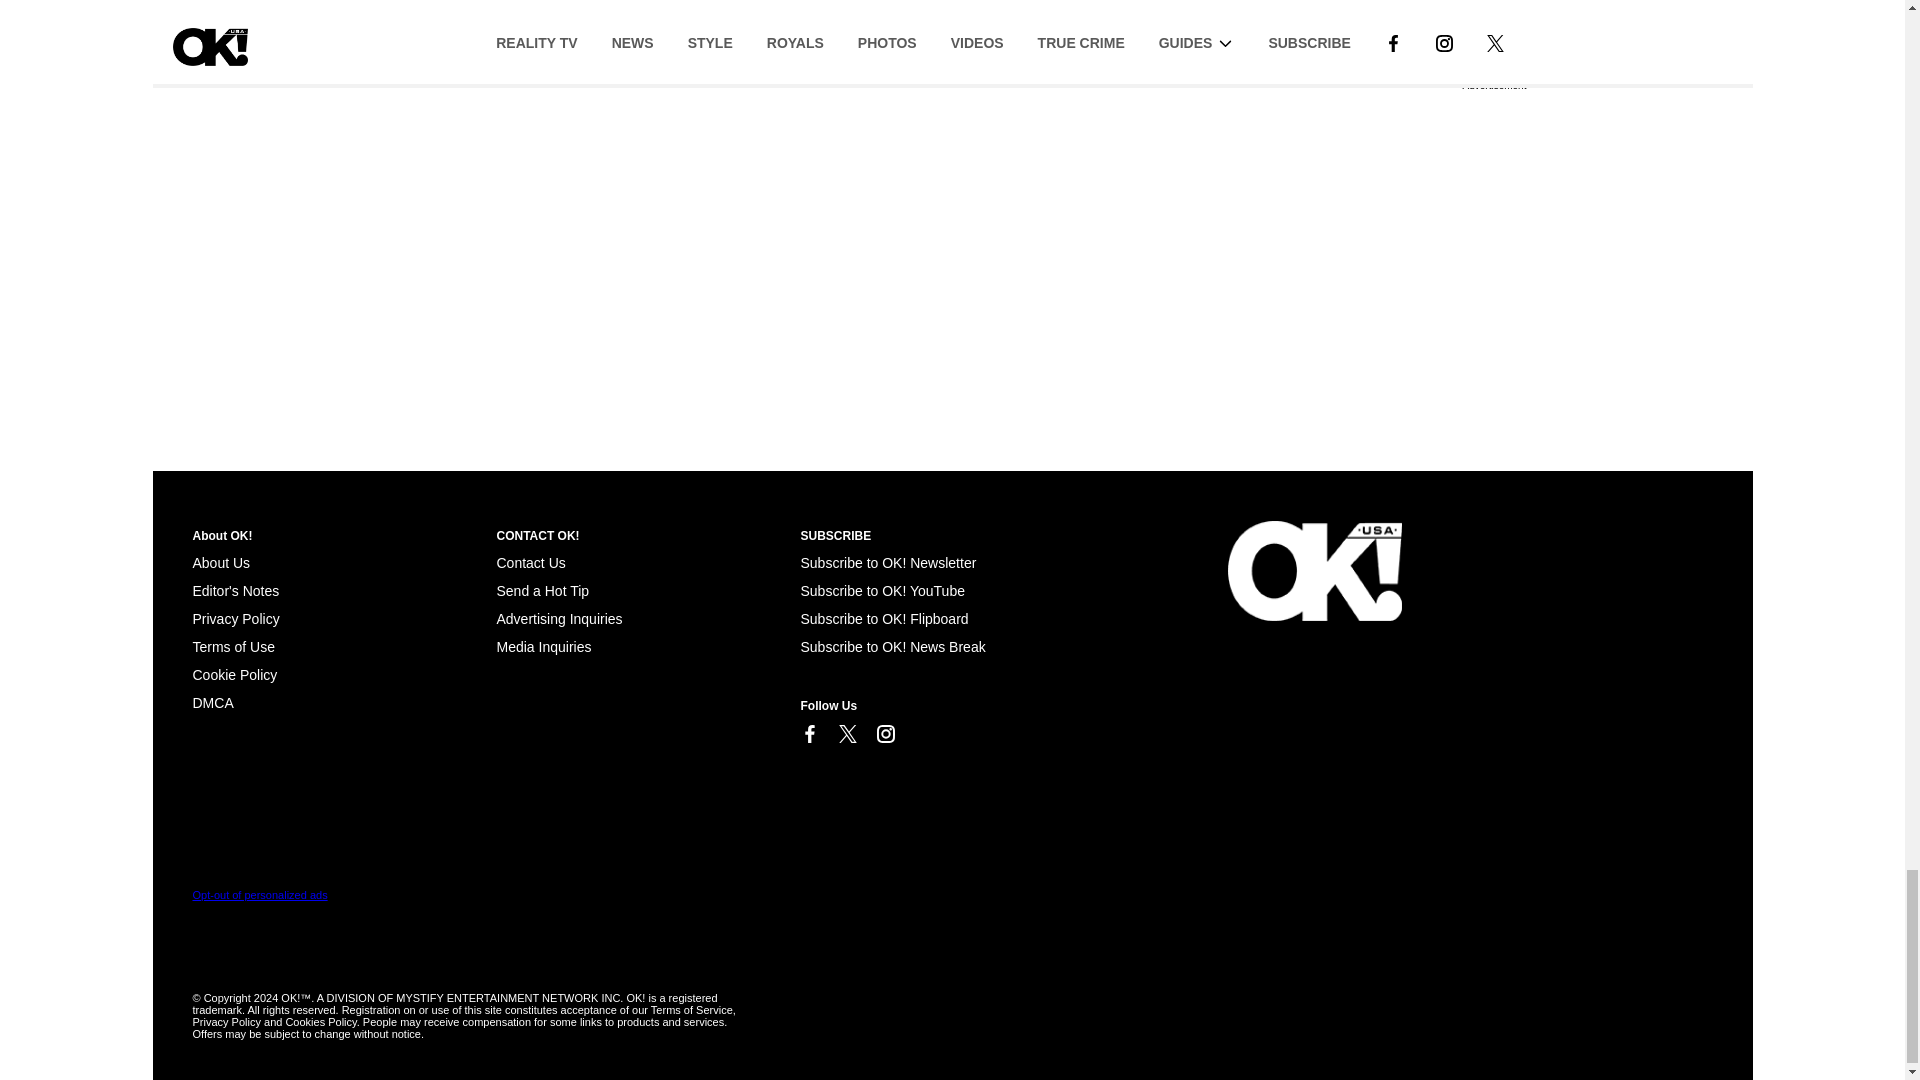 The width and height of the screenshot is (1920, 1080). Describe the element at coordinates (530, 563) in the screenshot. I see `Contact Us` at that location.